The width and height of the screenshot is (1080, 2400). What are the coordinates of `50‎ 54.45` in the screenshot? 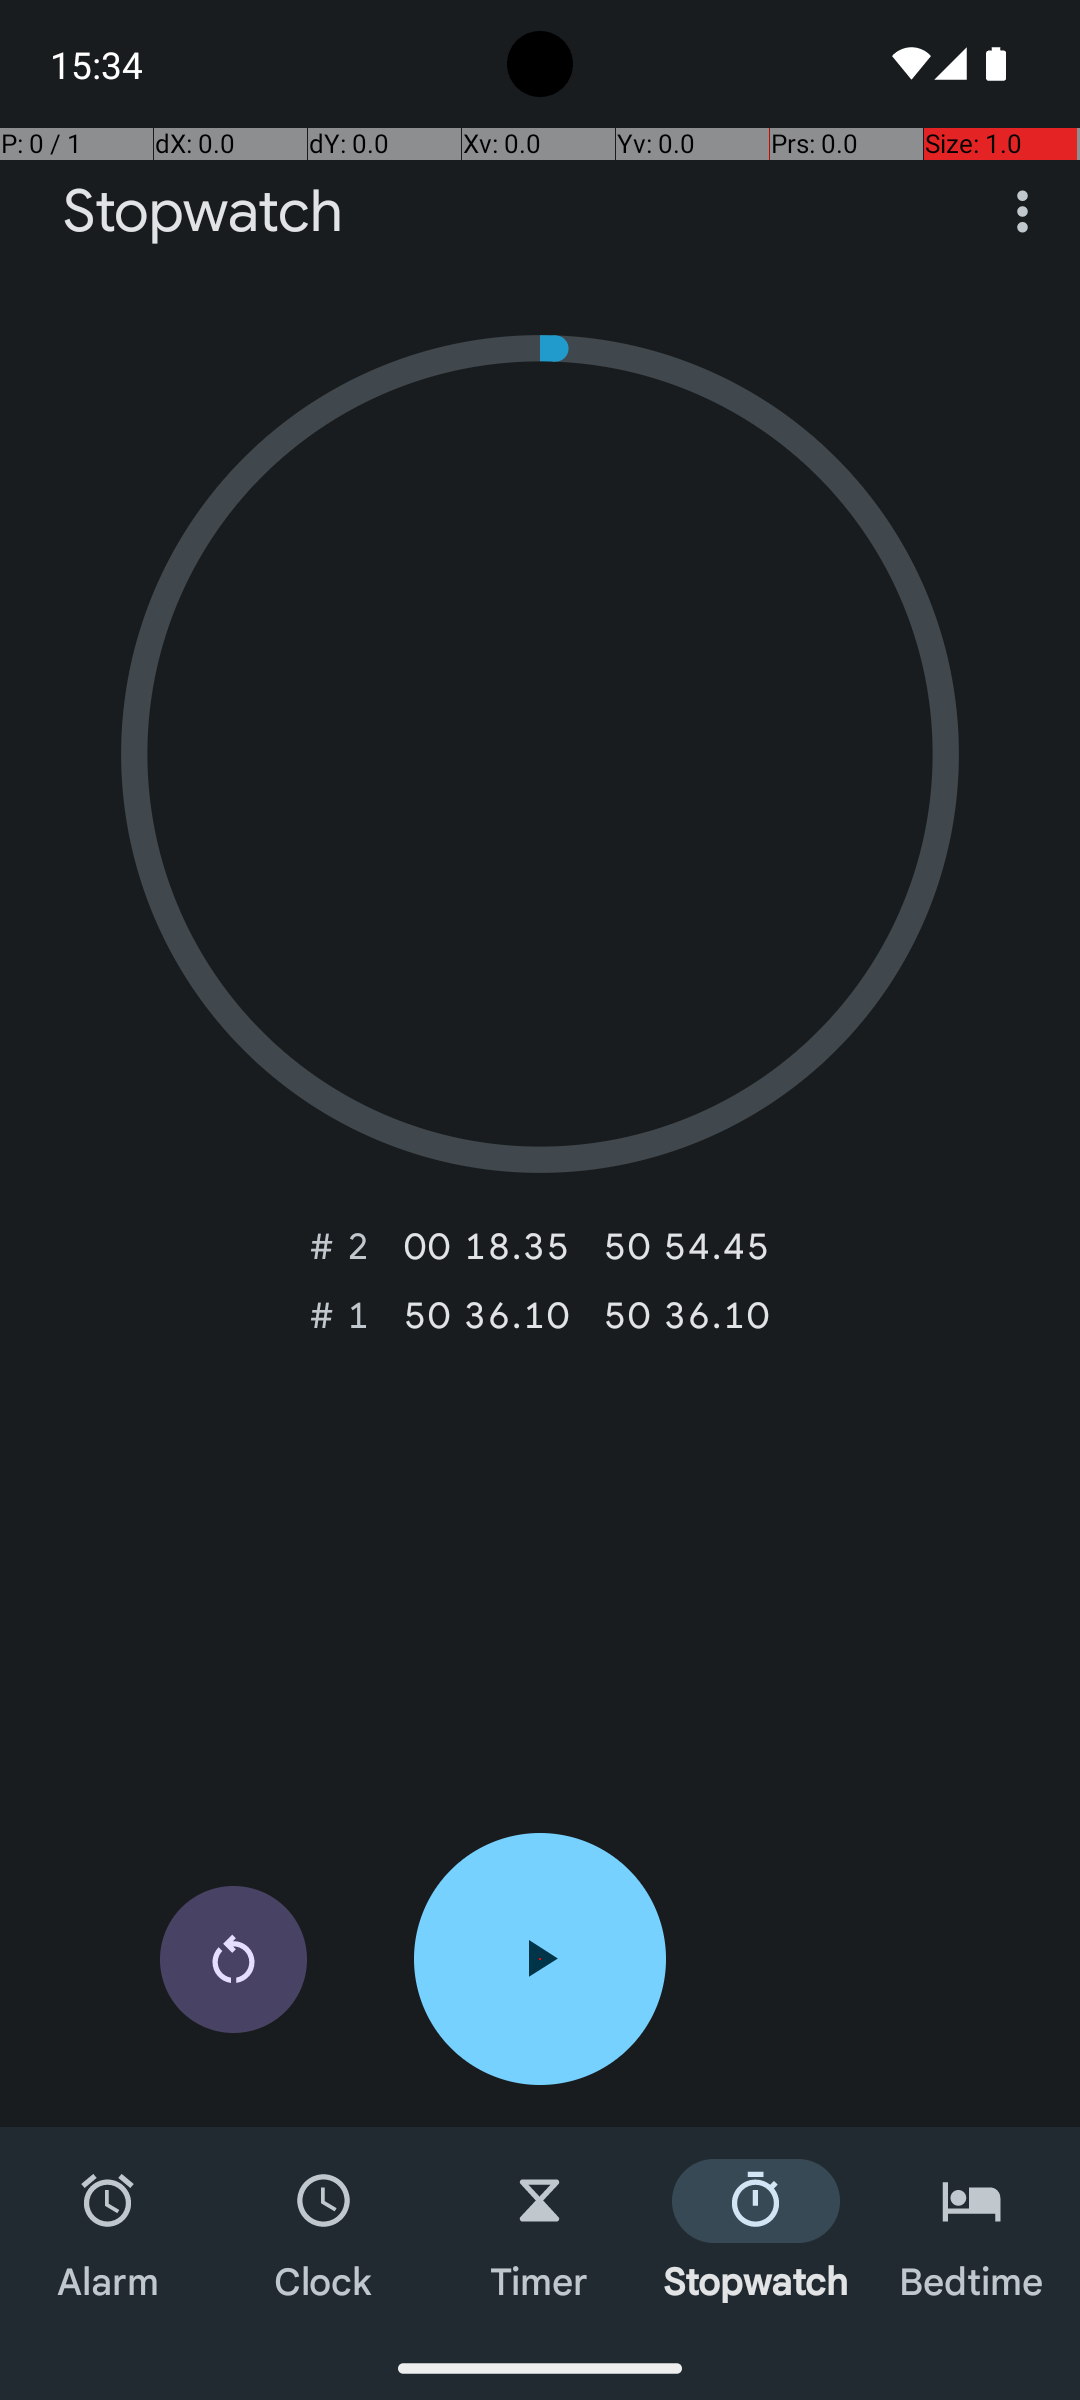 It's located at (686, 1246).